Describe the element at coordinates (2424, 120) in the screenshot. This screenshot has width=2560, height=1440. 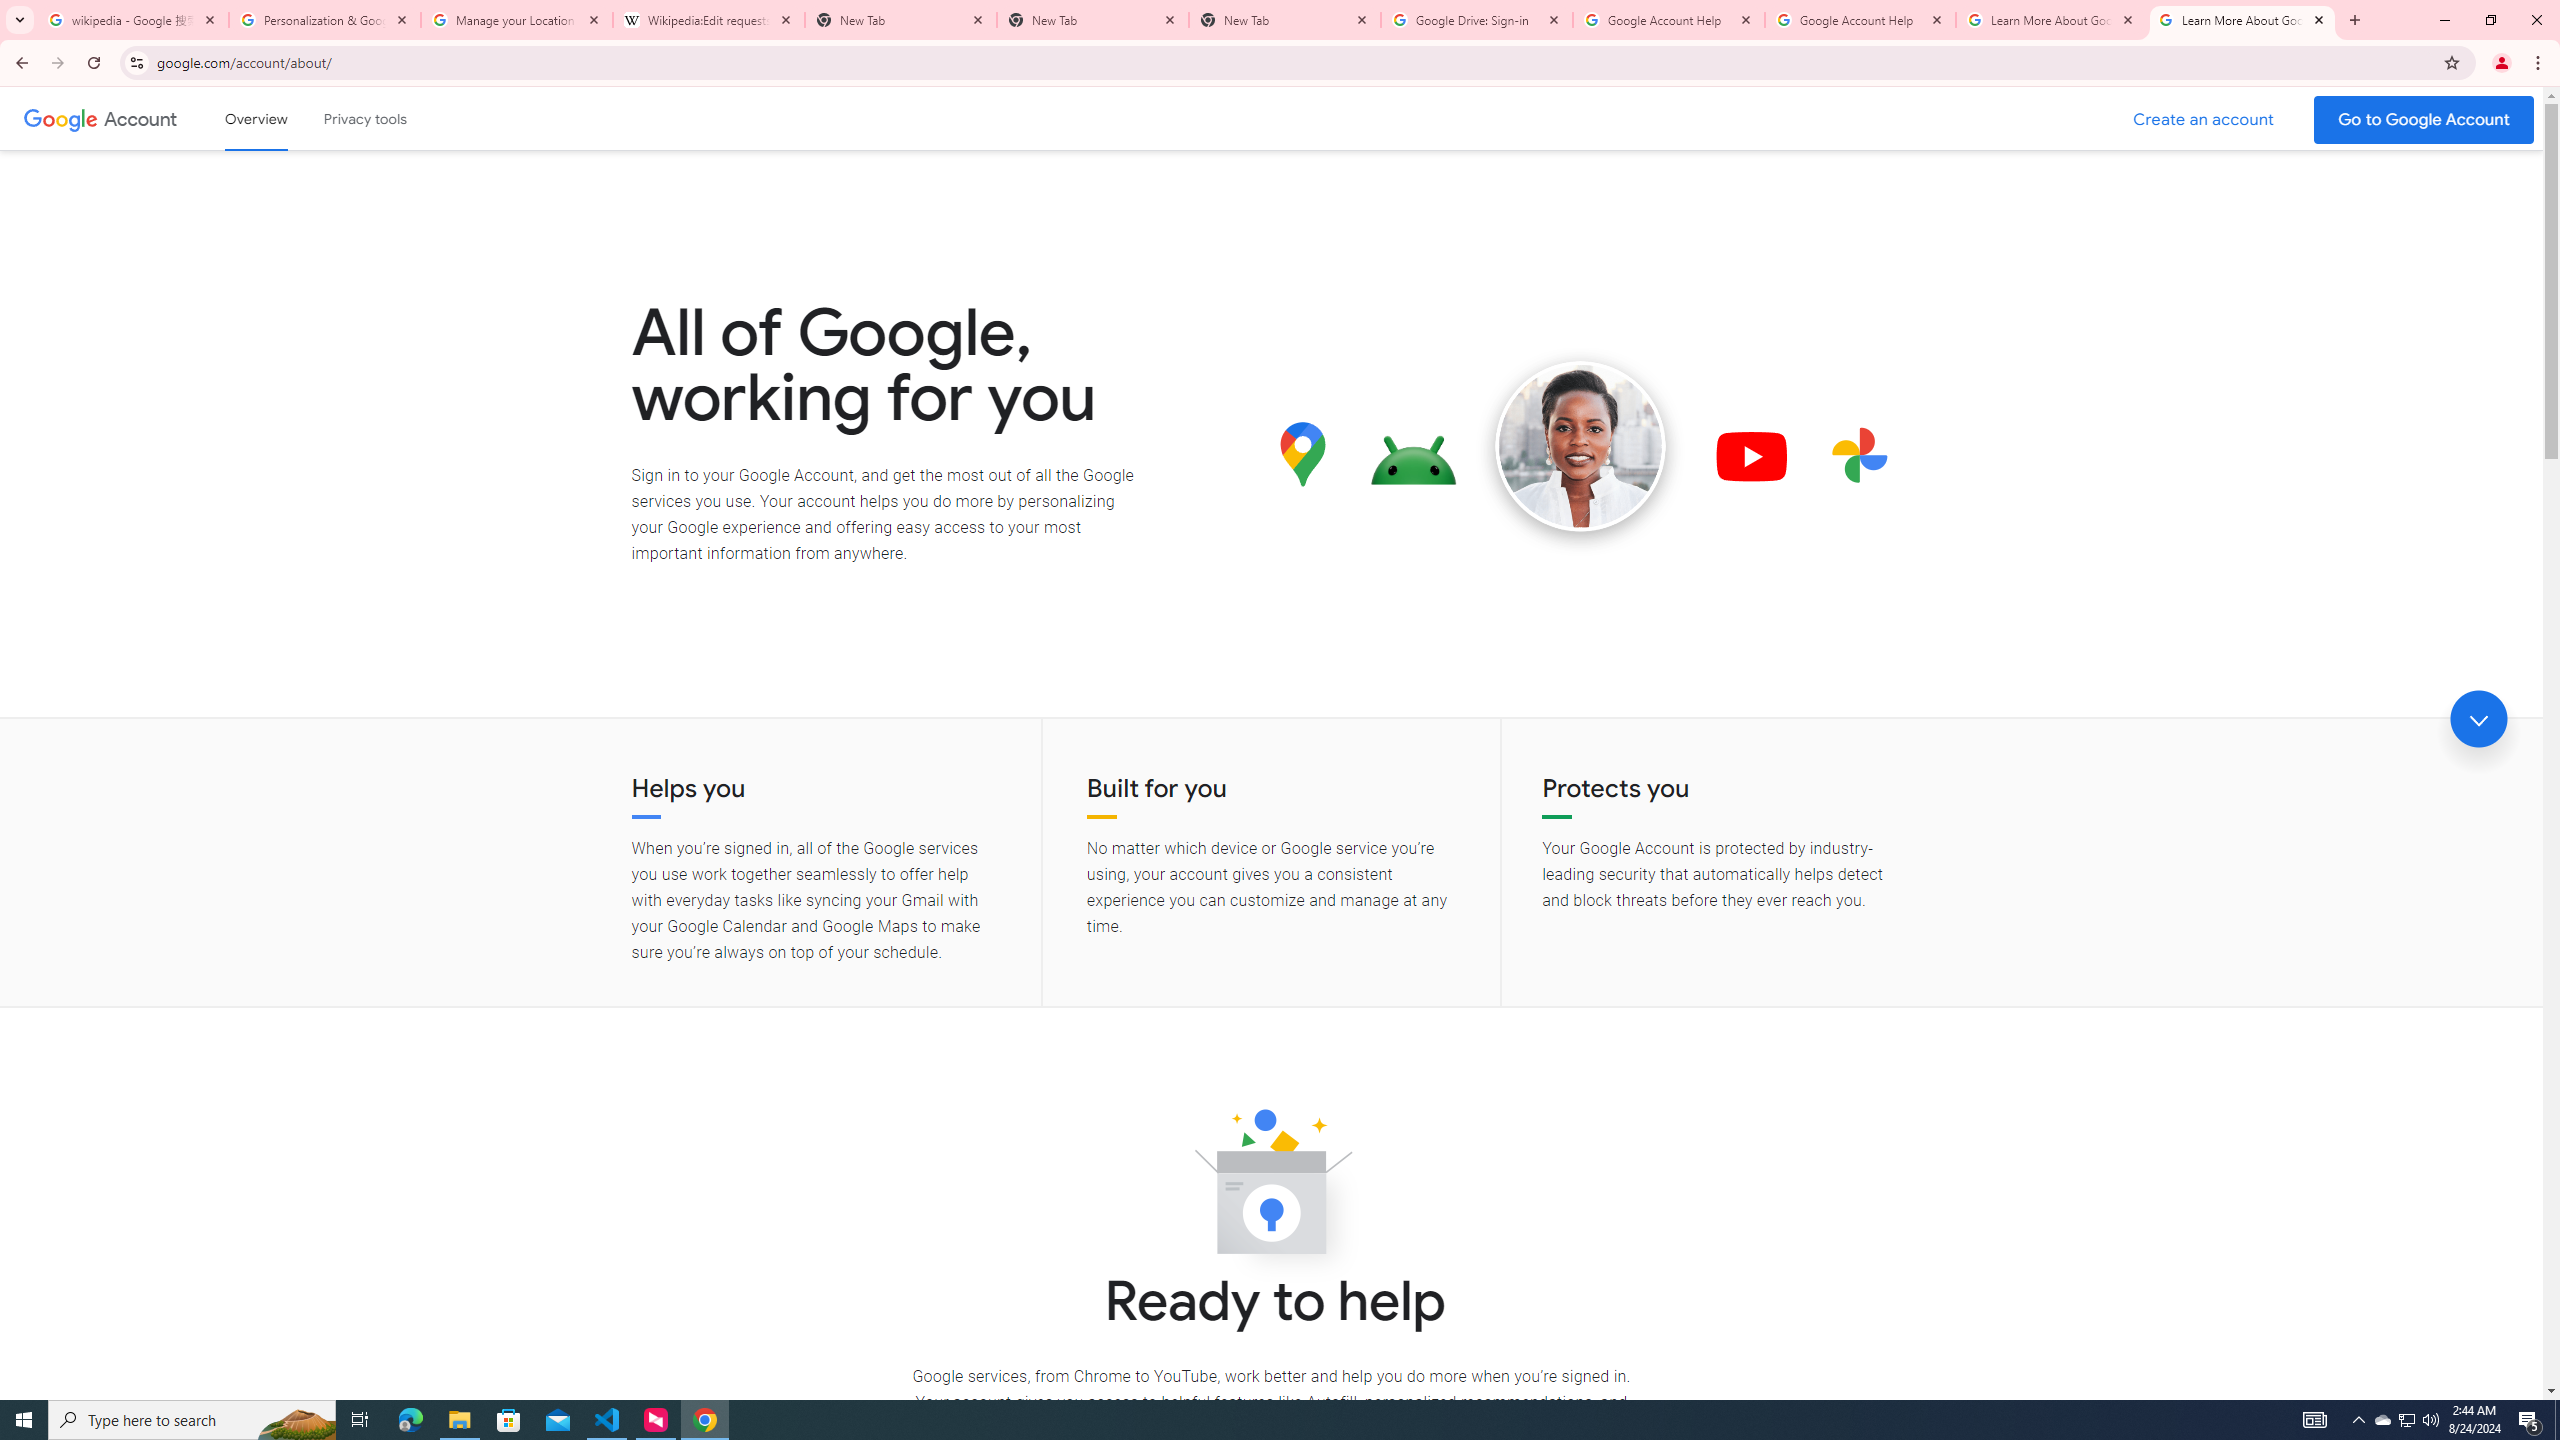
I see `Go to your Google Account` at that location.